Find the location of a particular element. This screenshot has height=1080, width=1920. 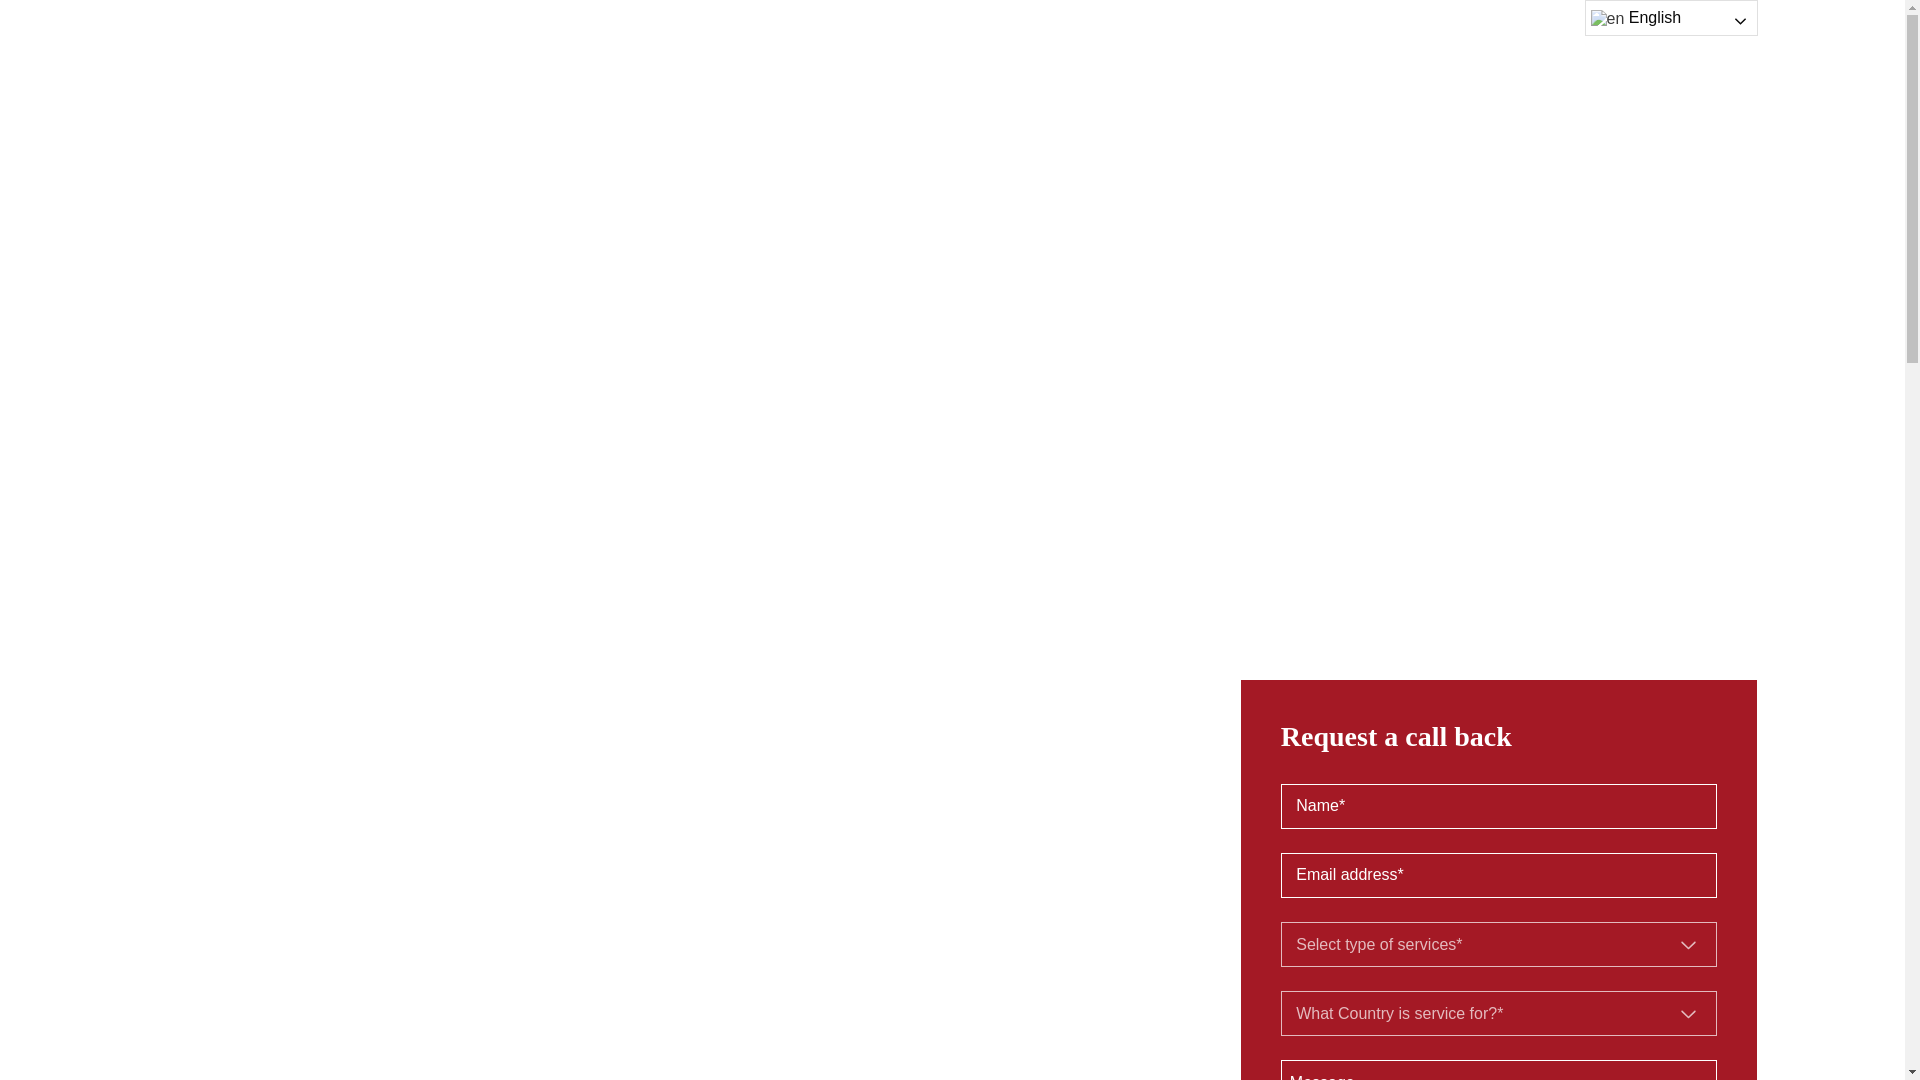

Castelo Solicitors is located at coordinates (232, 54).